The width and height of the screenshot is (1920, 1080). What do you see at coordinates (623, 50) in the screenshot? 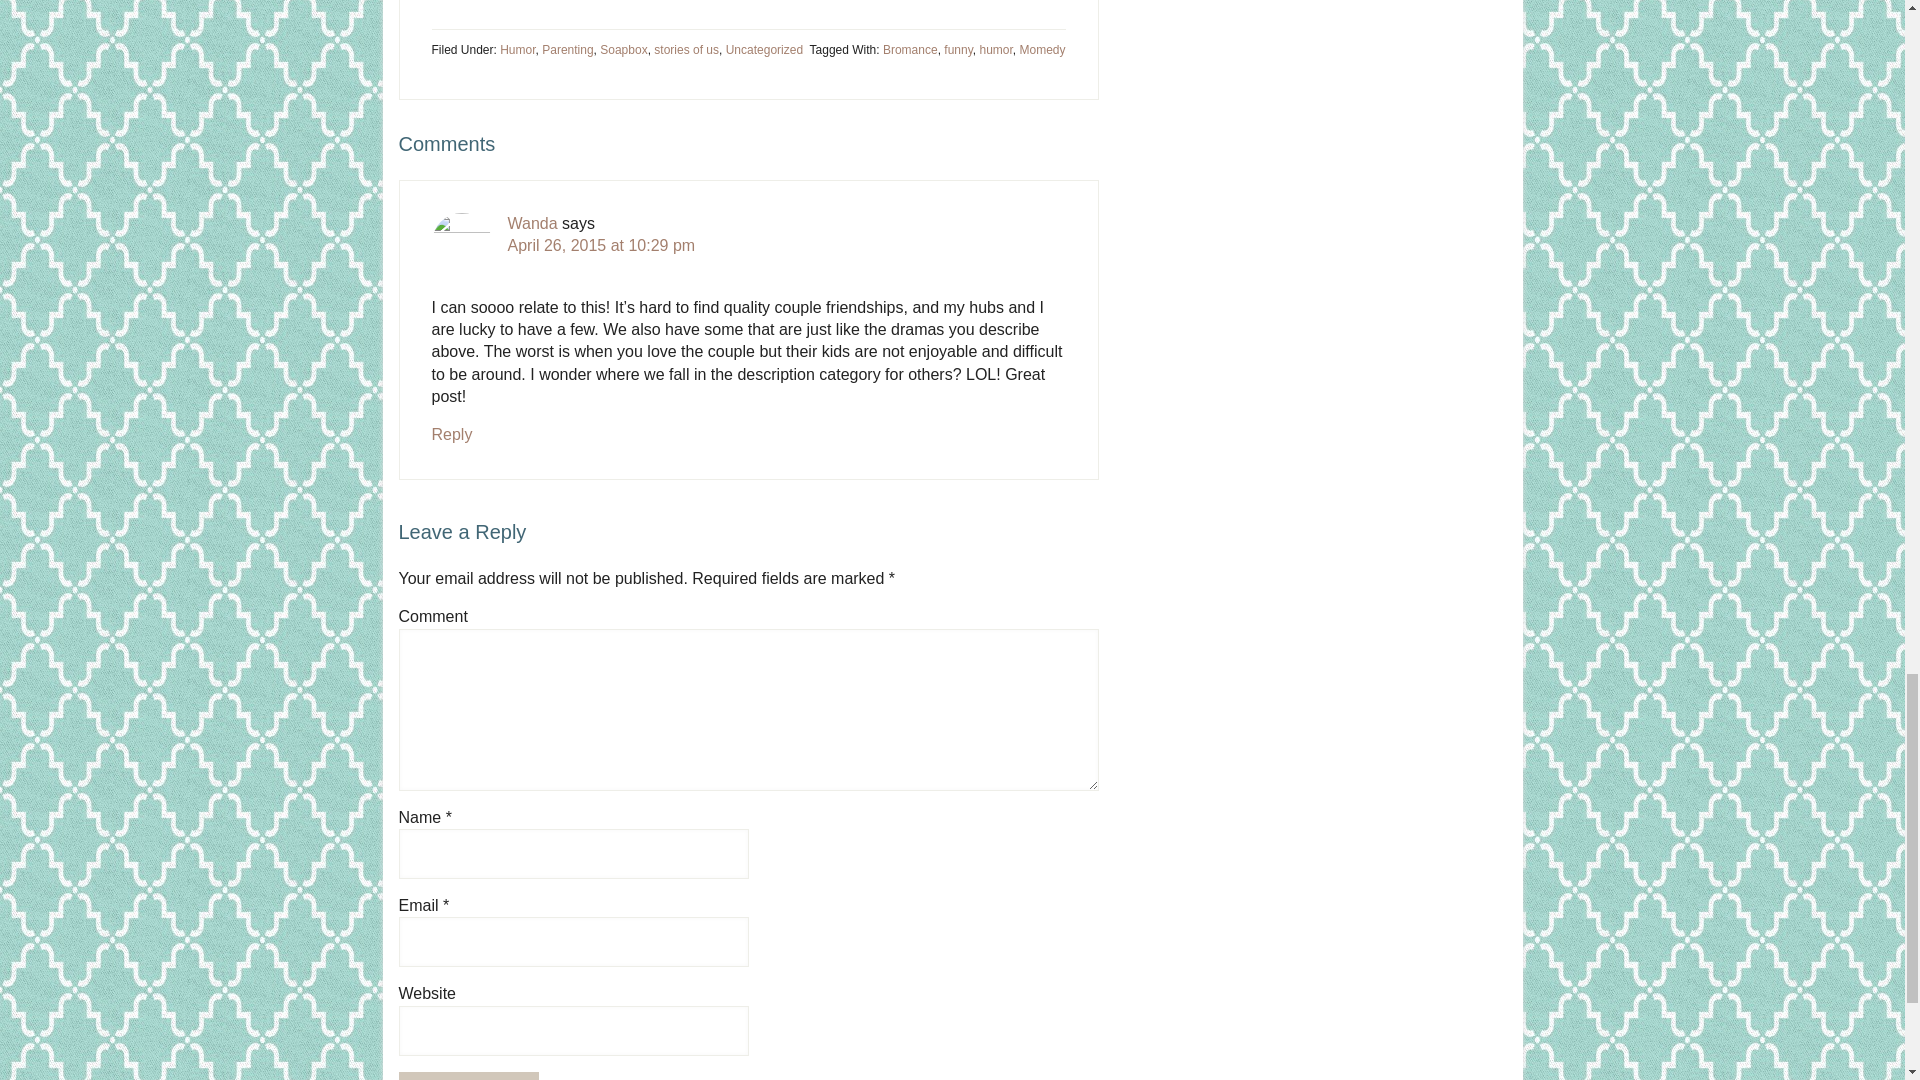
I see `Soapbox` at bounding box center [623, 50].